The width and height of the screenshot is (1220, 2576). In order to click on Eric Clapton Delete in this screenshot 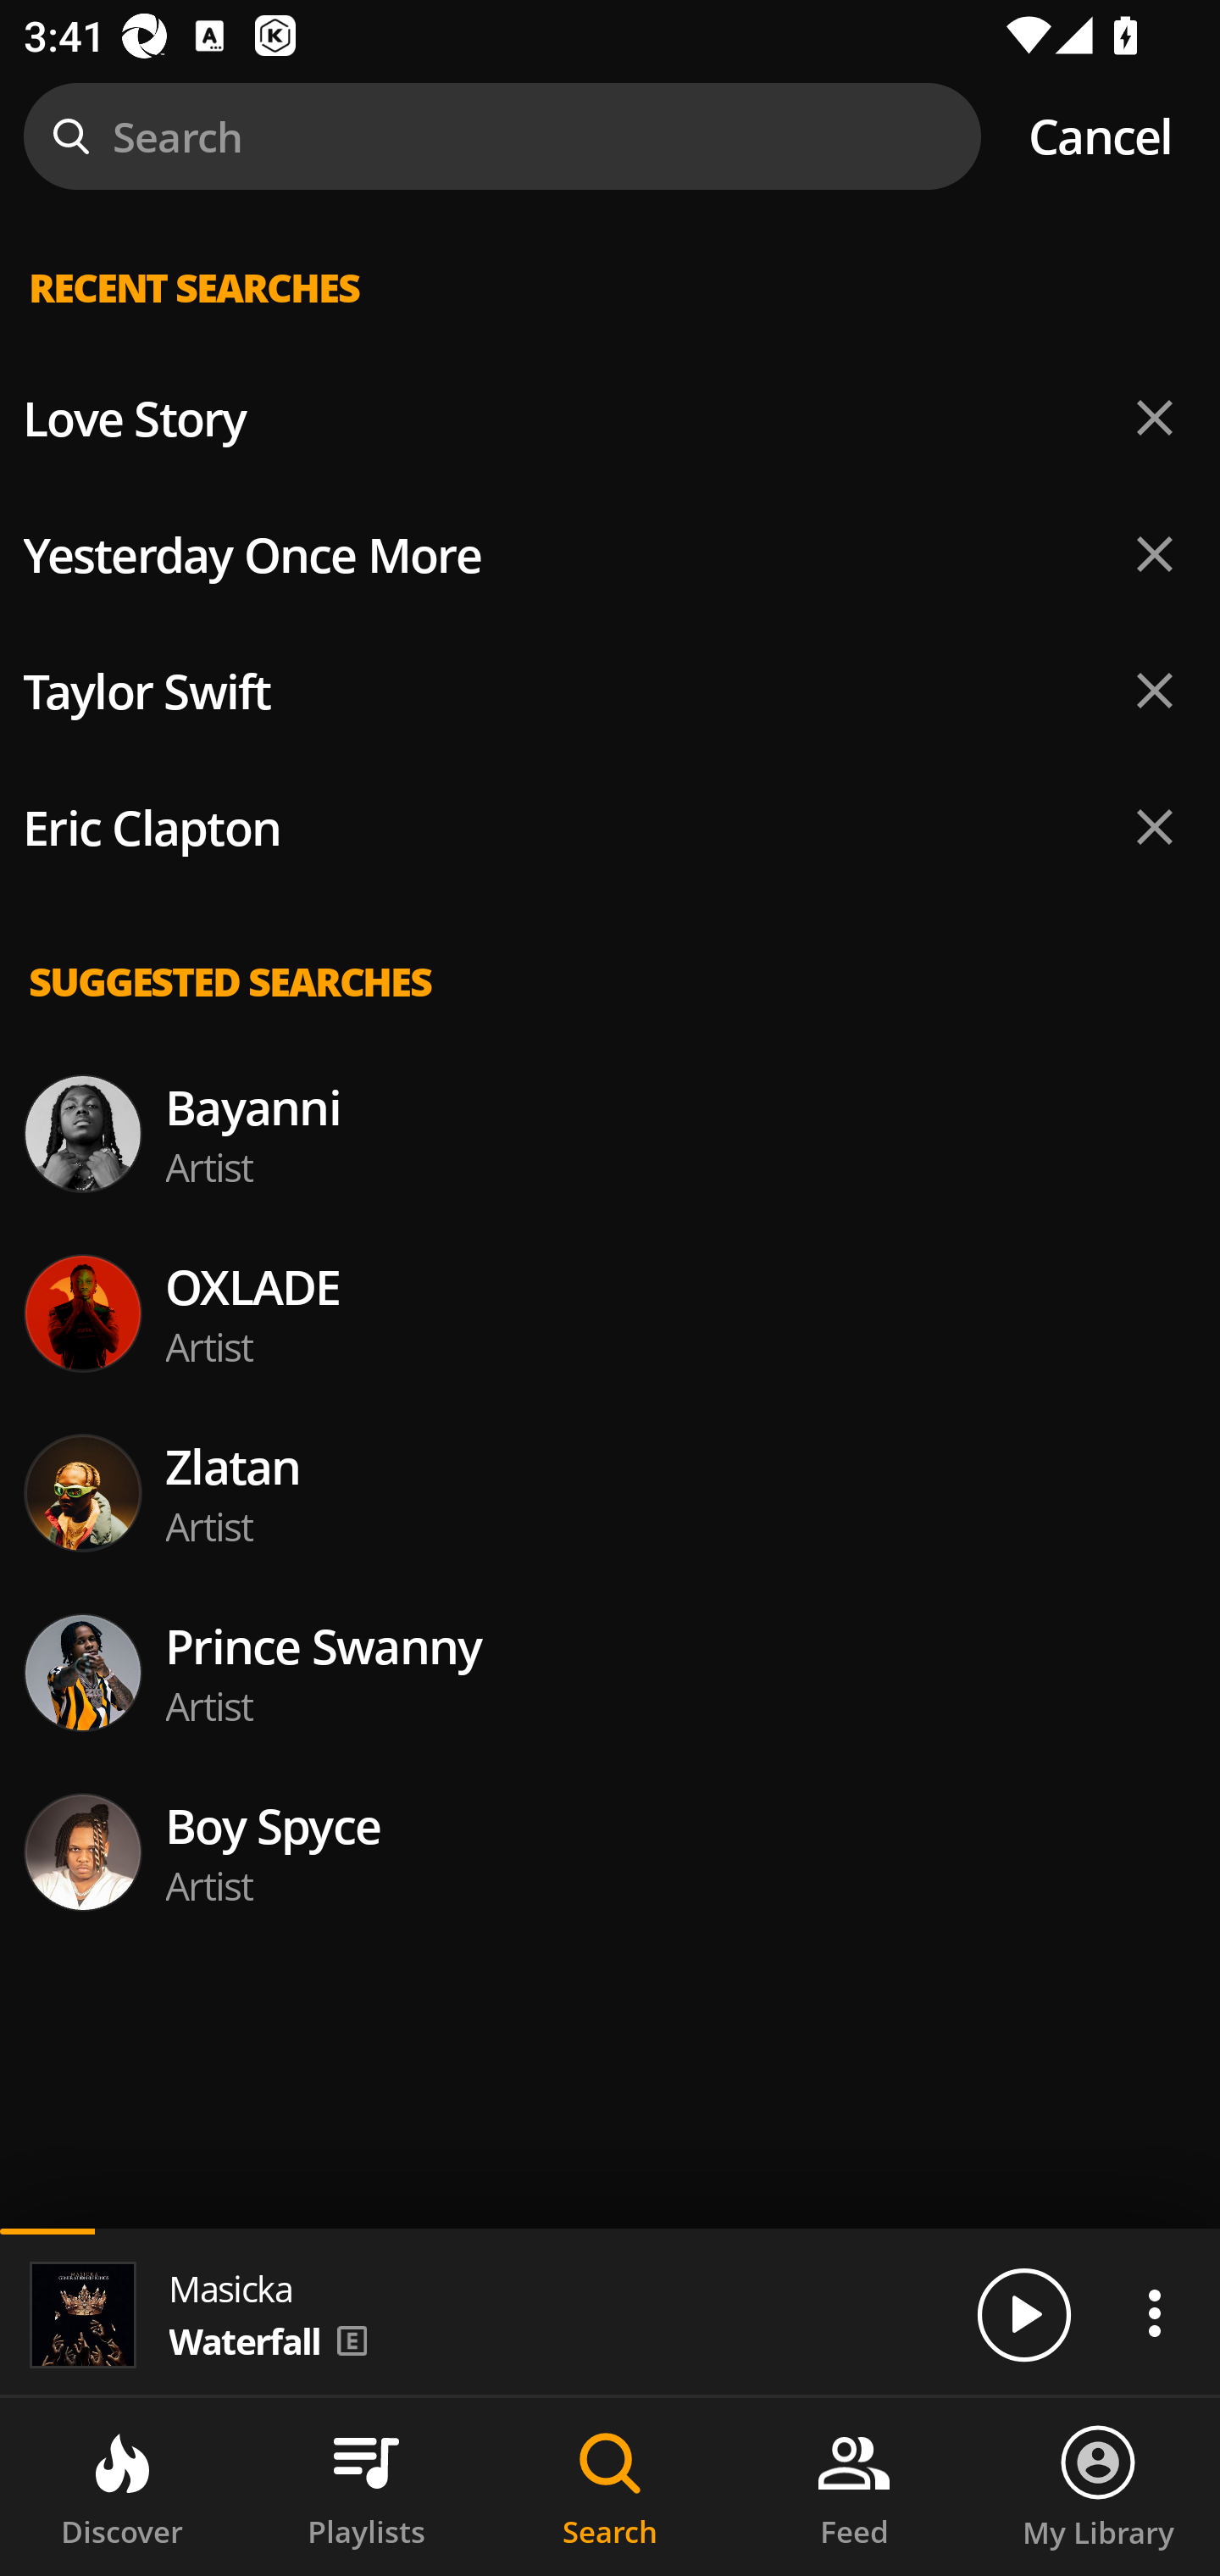, I will do `click(610, 827)`.